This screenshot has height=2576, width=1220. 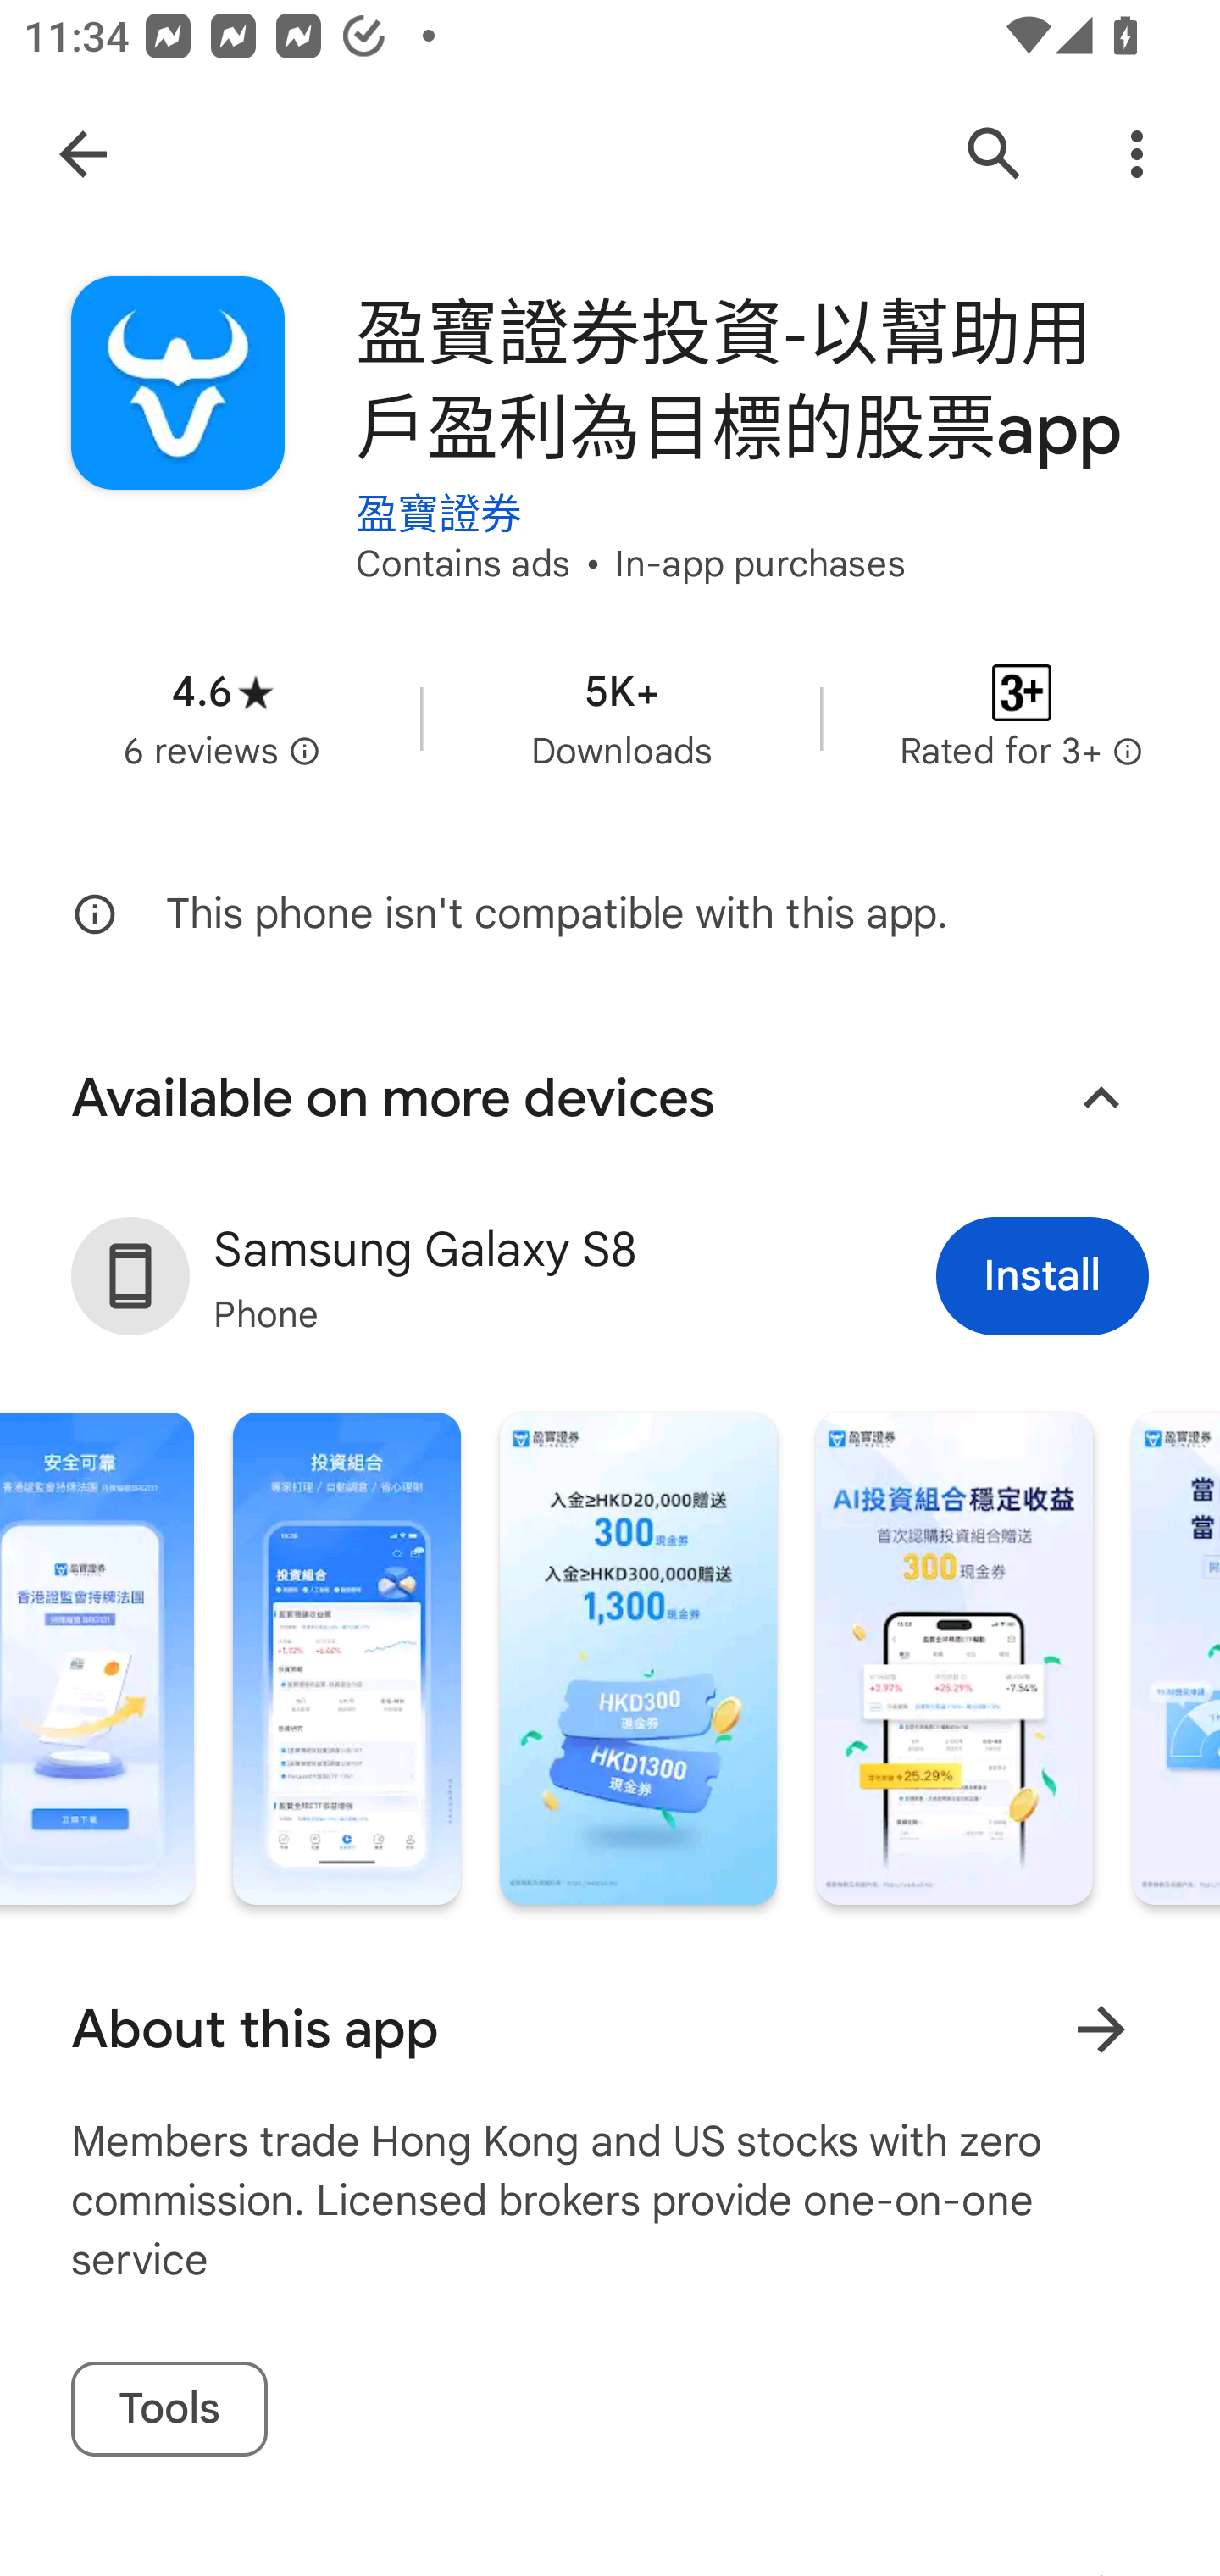 I want to click on Content rating Rated for 3+, so click(x=1022, y=719).